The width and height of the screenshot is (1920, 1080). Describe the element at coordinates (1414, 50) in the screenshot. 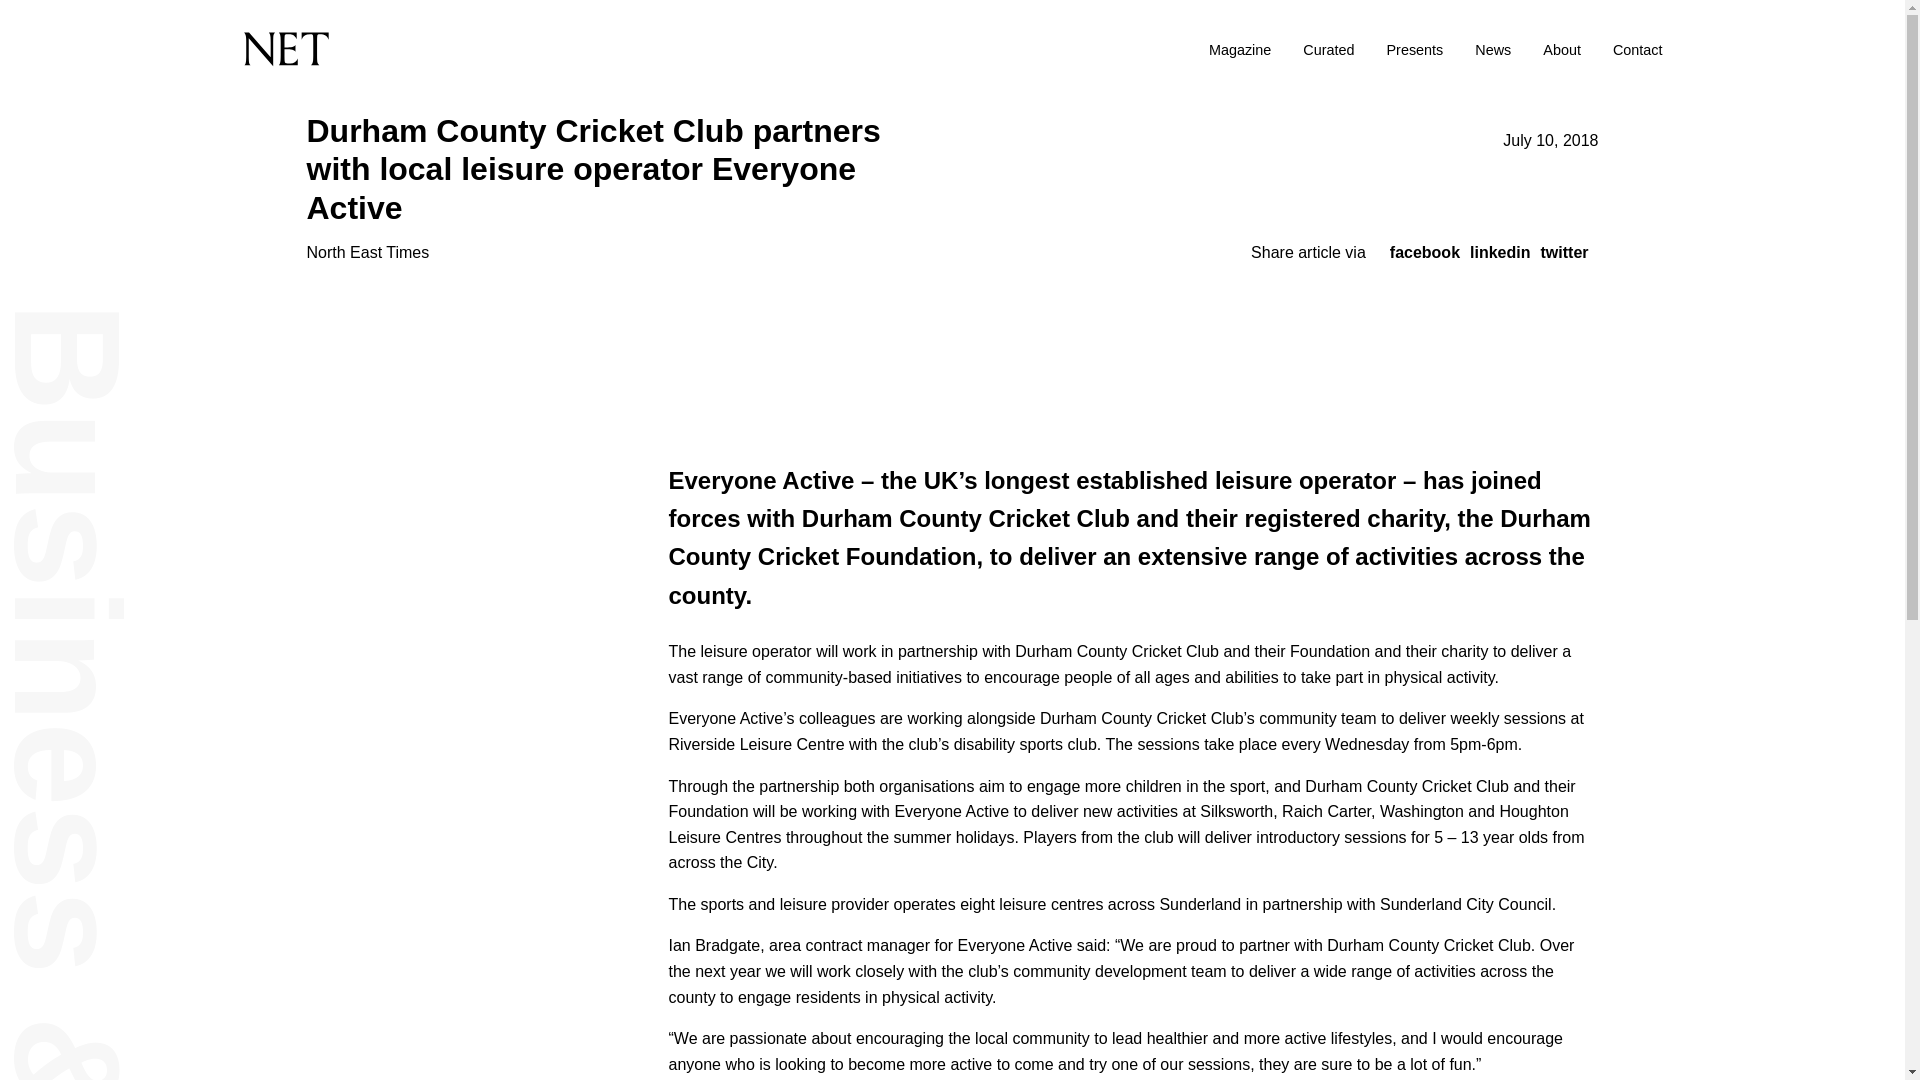

I see `Presents` at that location.